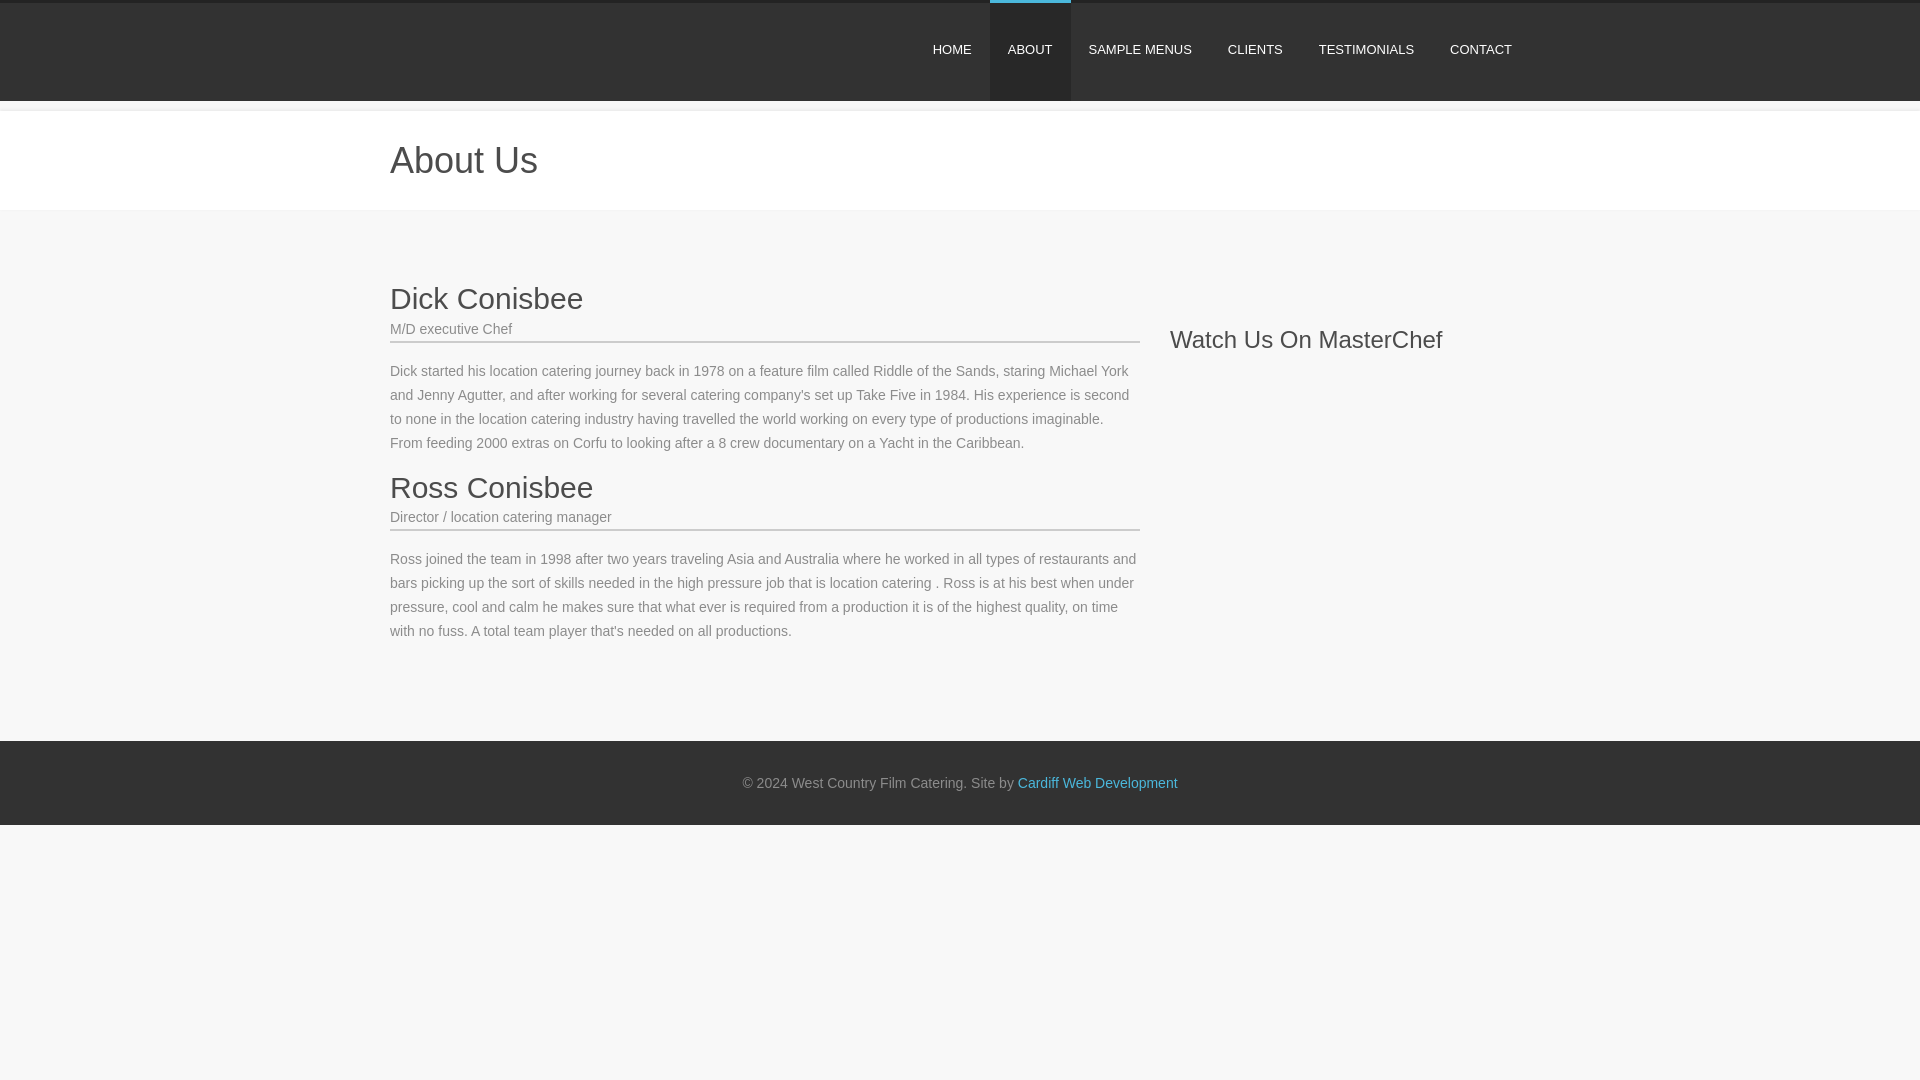 This screenshot has height=1080, width=1920. Describe the element at coordinates (1140, 50) in the screenshot. I see `SAMPLE MENUS` at that location.